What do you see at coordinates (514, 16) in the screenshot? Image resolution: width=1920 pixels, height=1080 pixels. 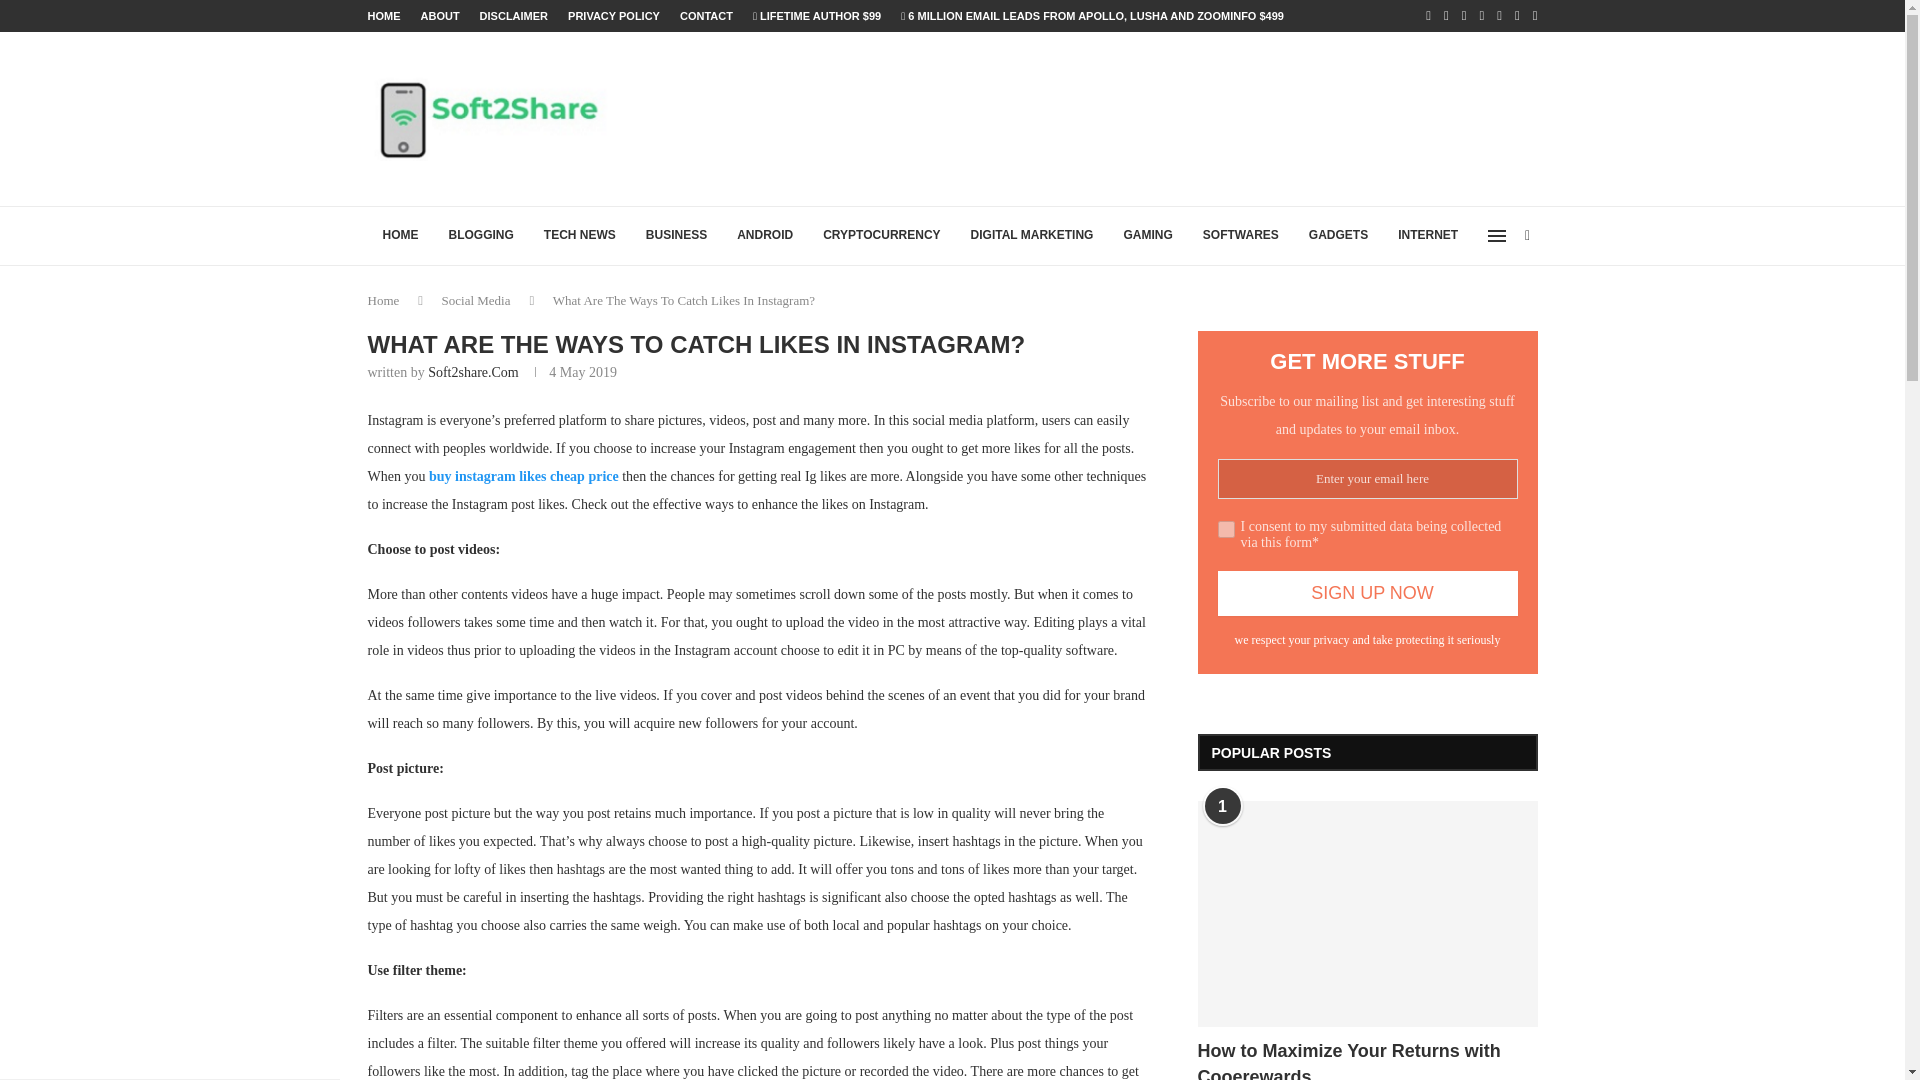 I see `DISCLAIMER` at bounding box center [514, 16].